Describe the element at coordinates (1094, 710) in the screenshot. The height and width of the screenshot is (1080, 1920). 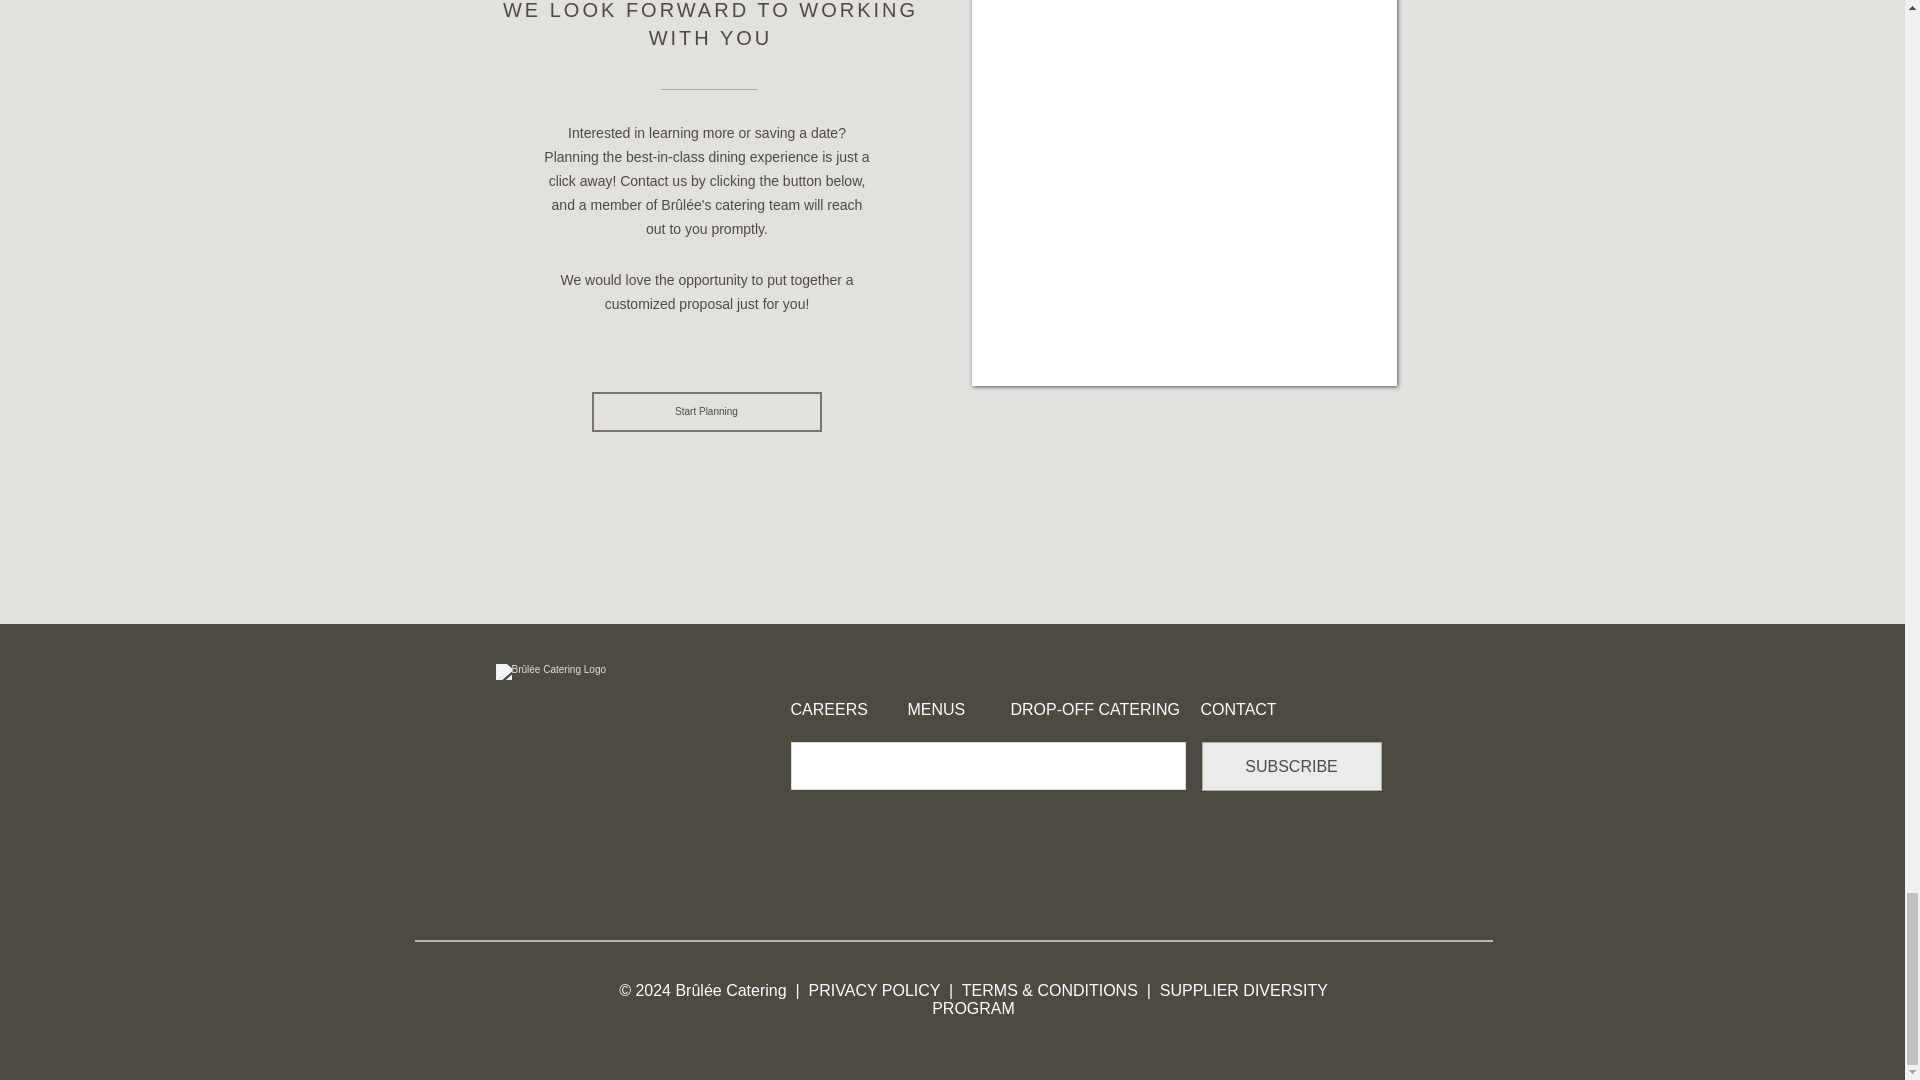
I see `DROP-OFF CATERING` at that location.